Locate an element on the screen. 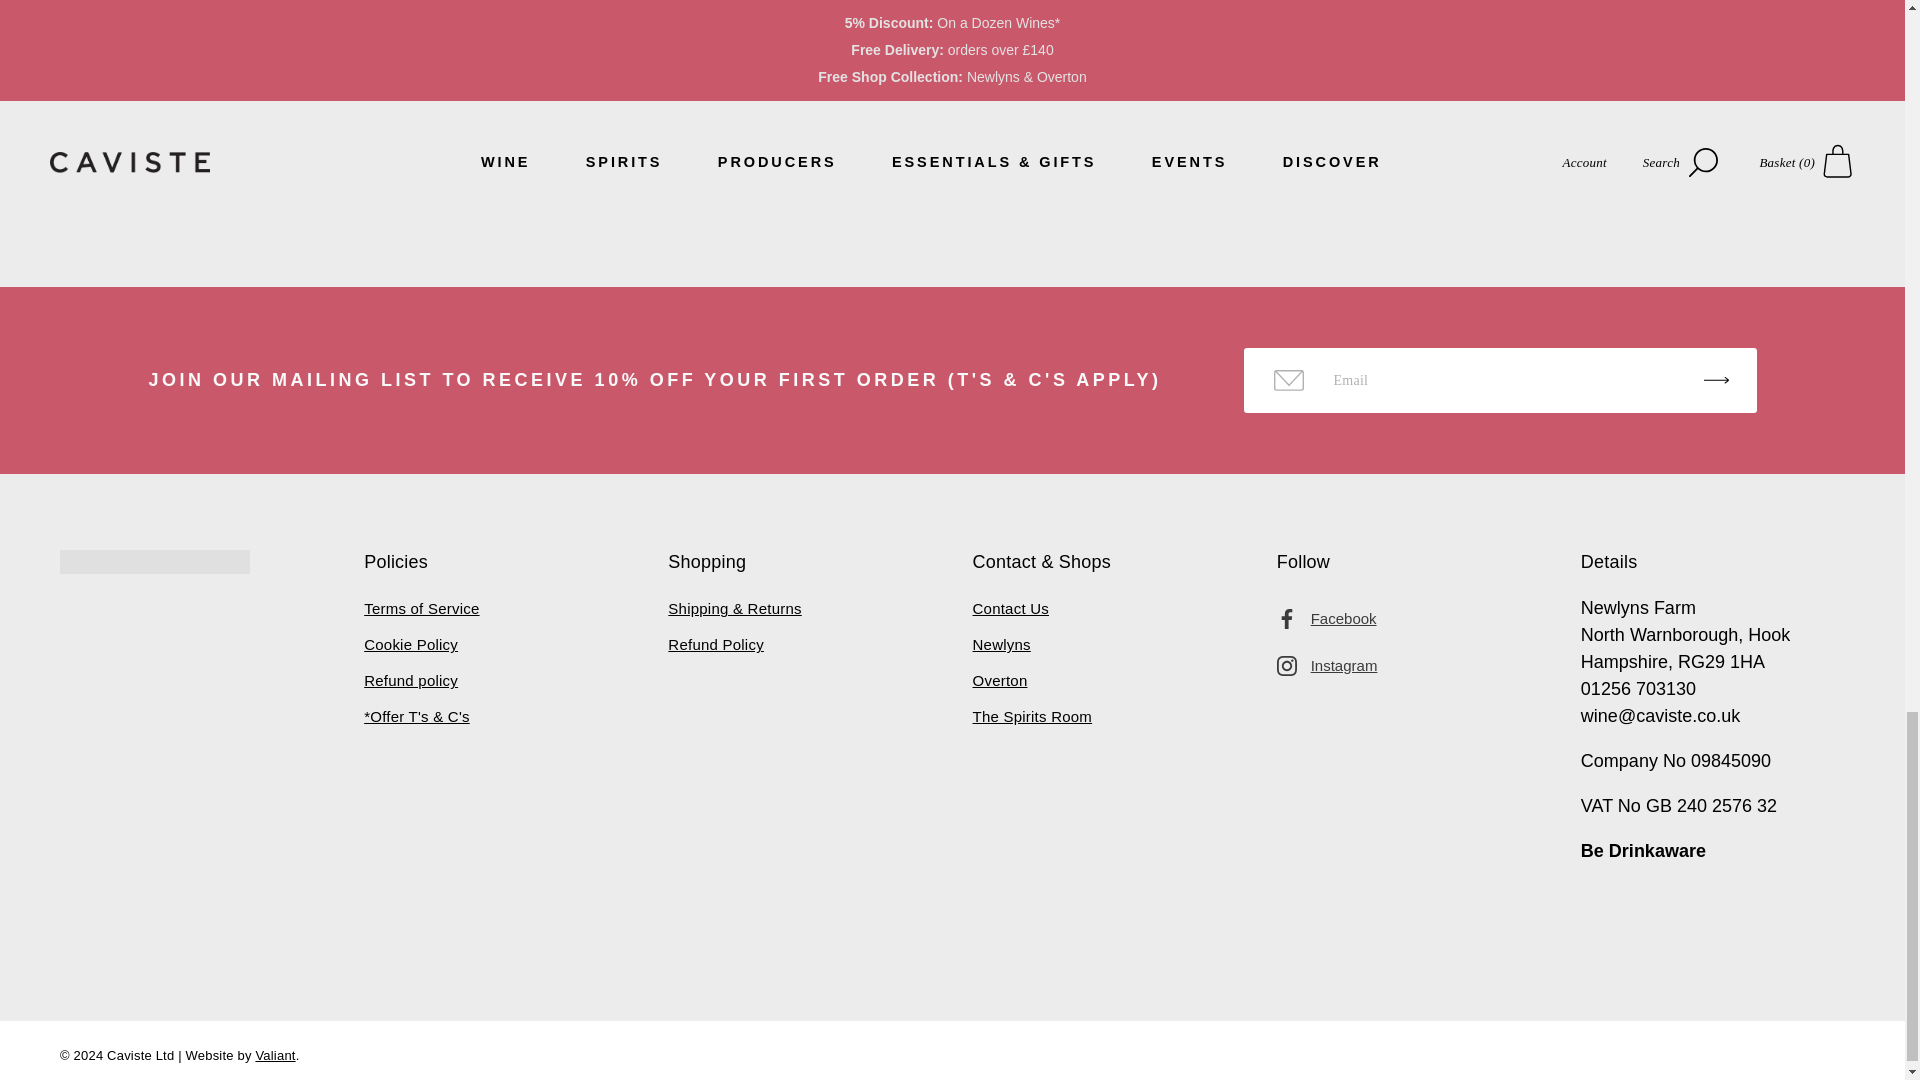 This screenshot has height=1080, width=1920. Drinkaware UK Link is located at coordinates (1643, 850).